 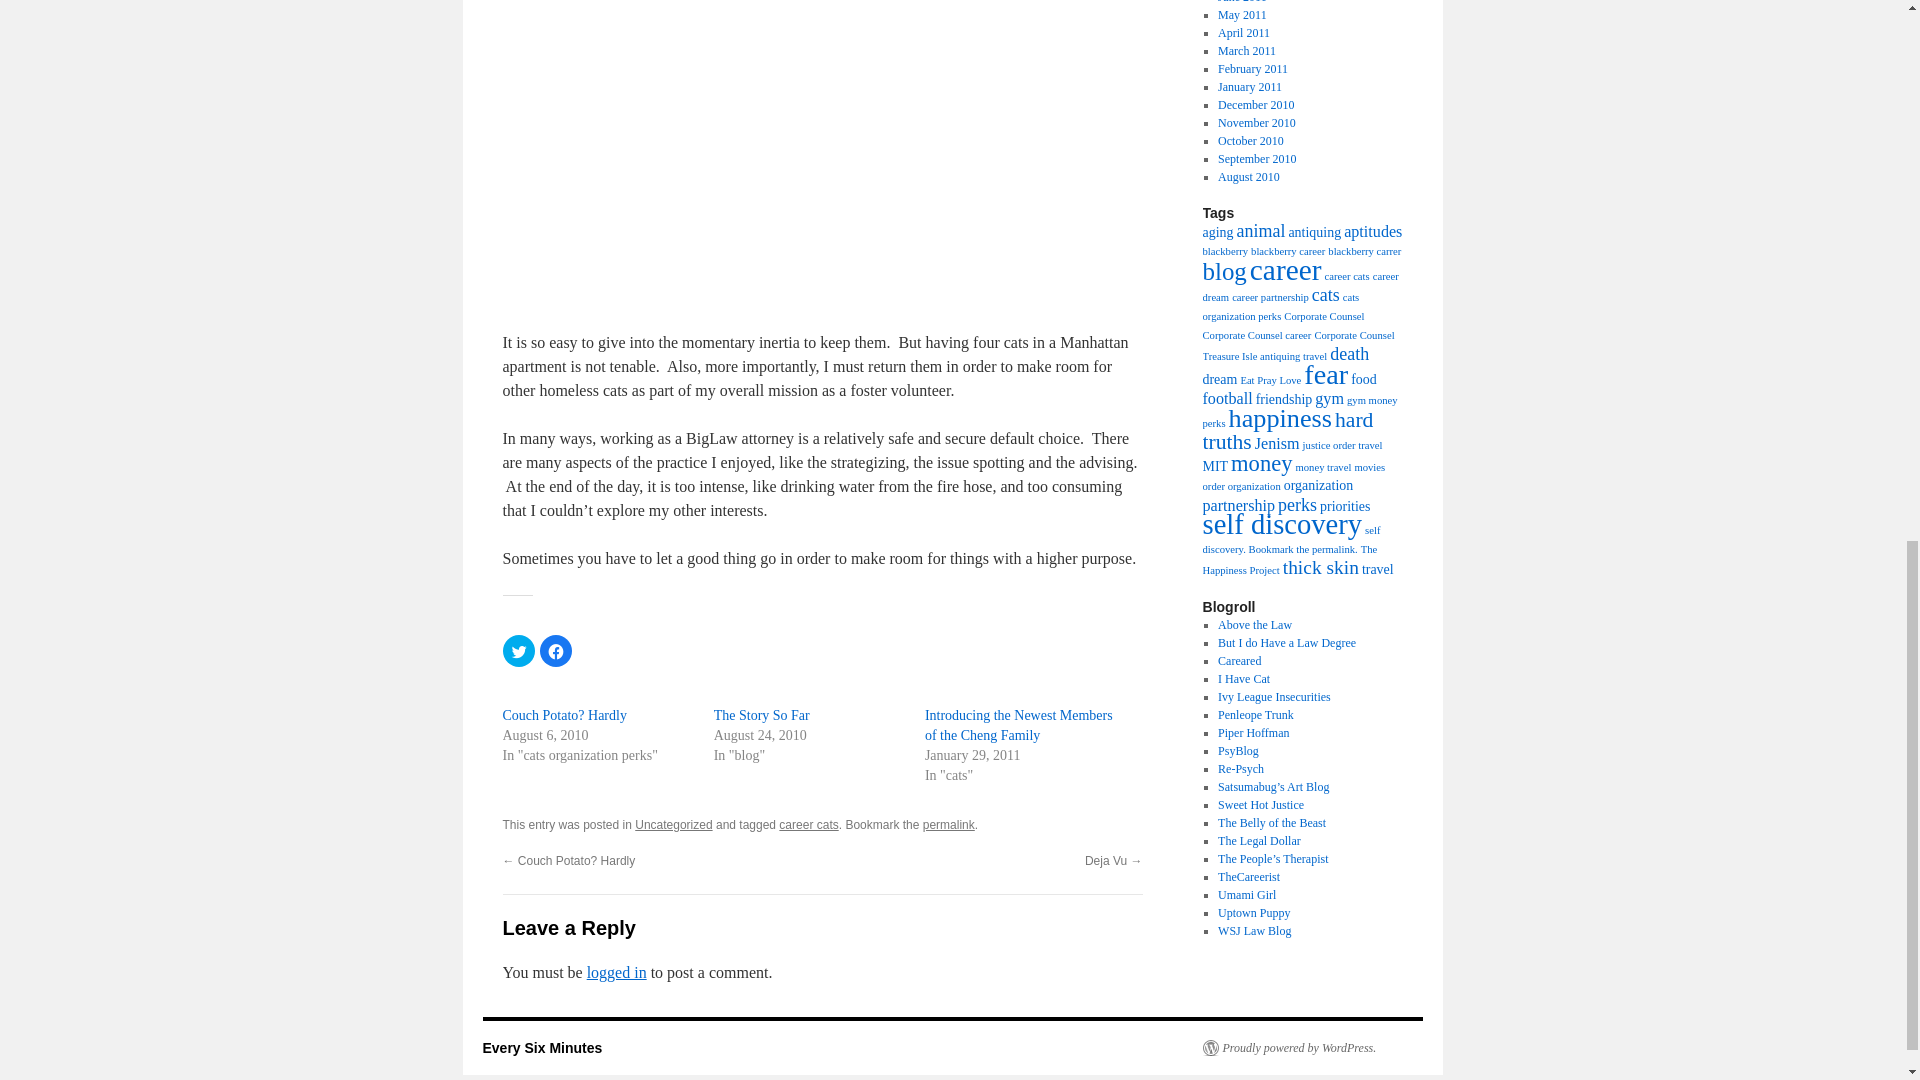 I want to click on permalink, so click(x=949, y=824).